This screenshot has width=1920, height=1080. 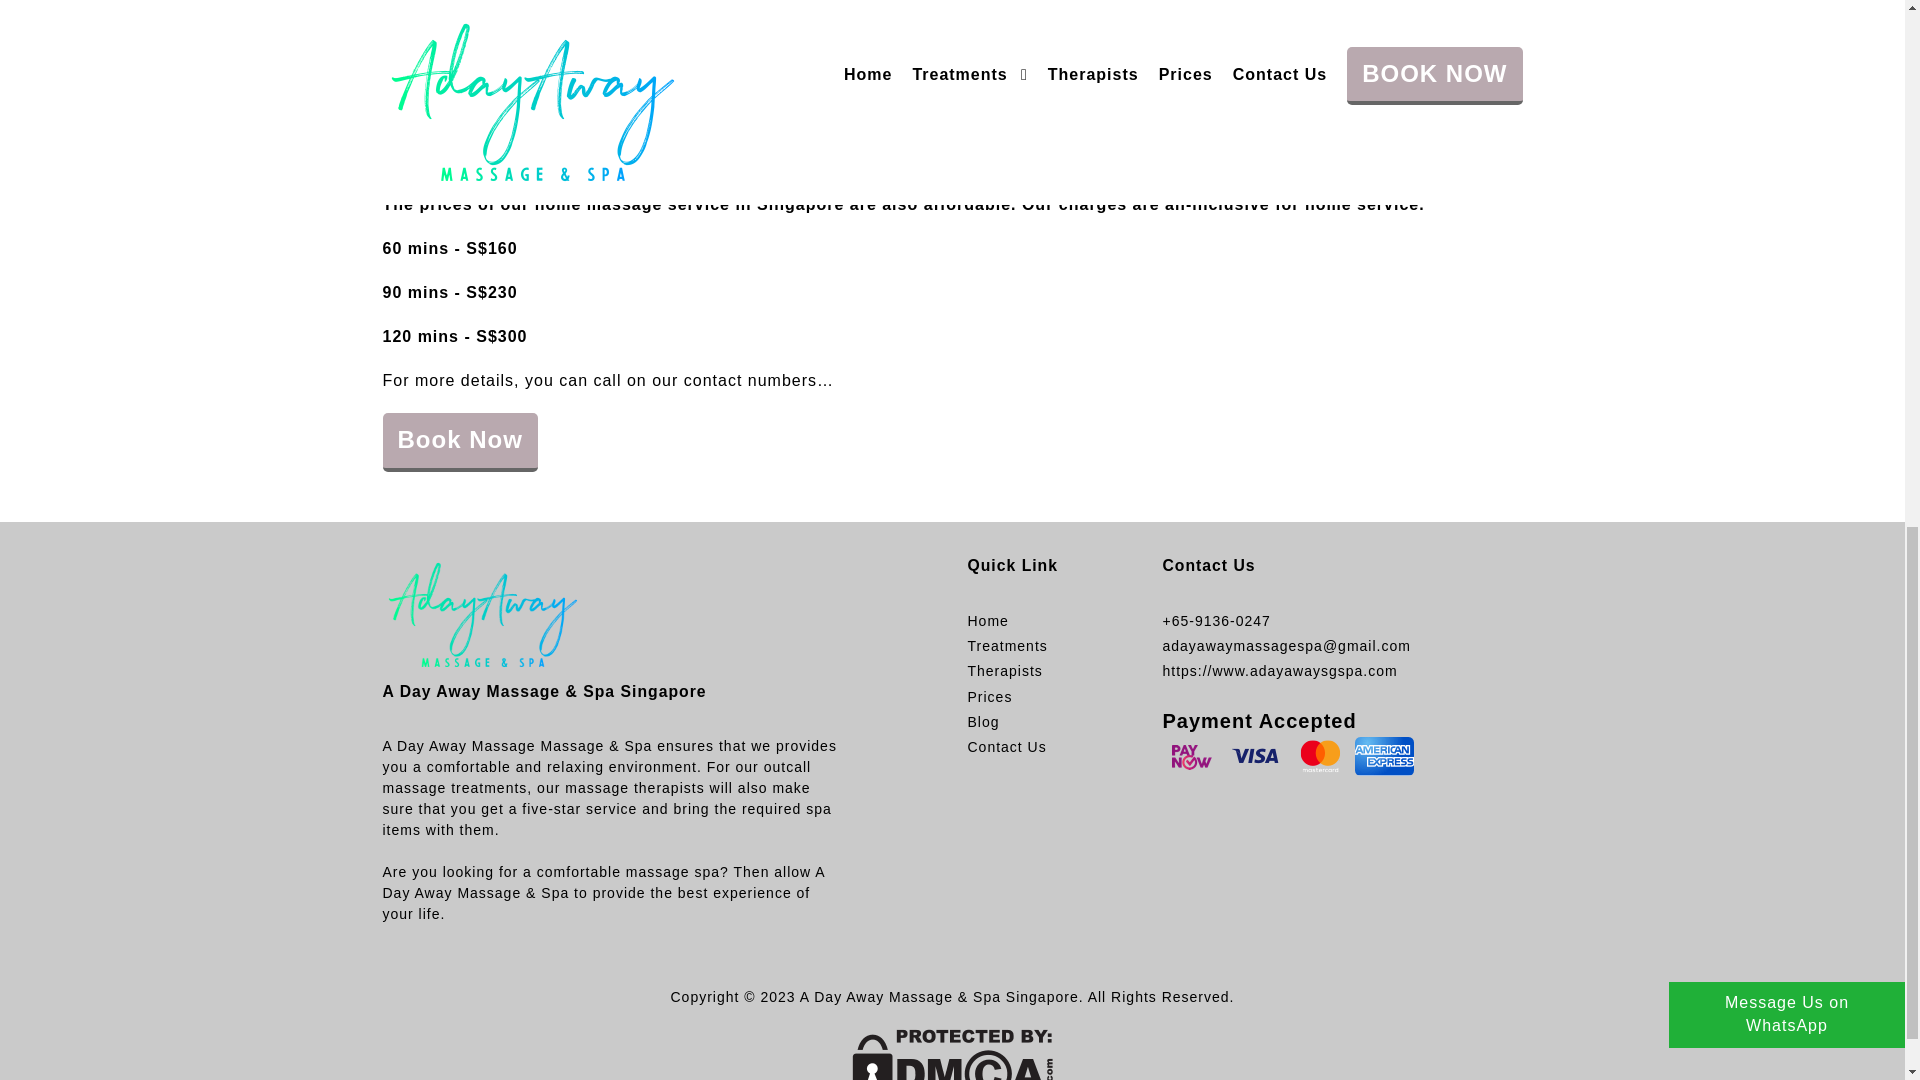 What do you see at coordinates (1006, 748) in the screenshot?
I see `Contact Us` at bounding box center [1006, 748].